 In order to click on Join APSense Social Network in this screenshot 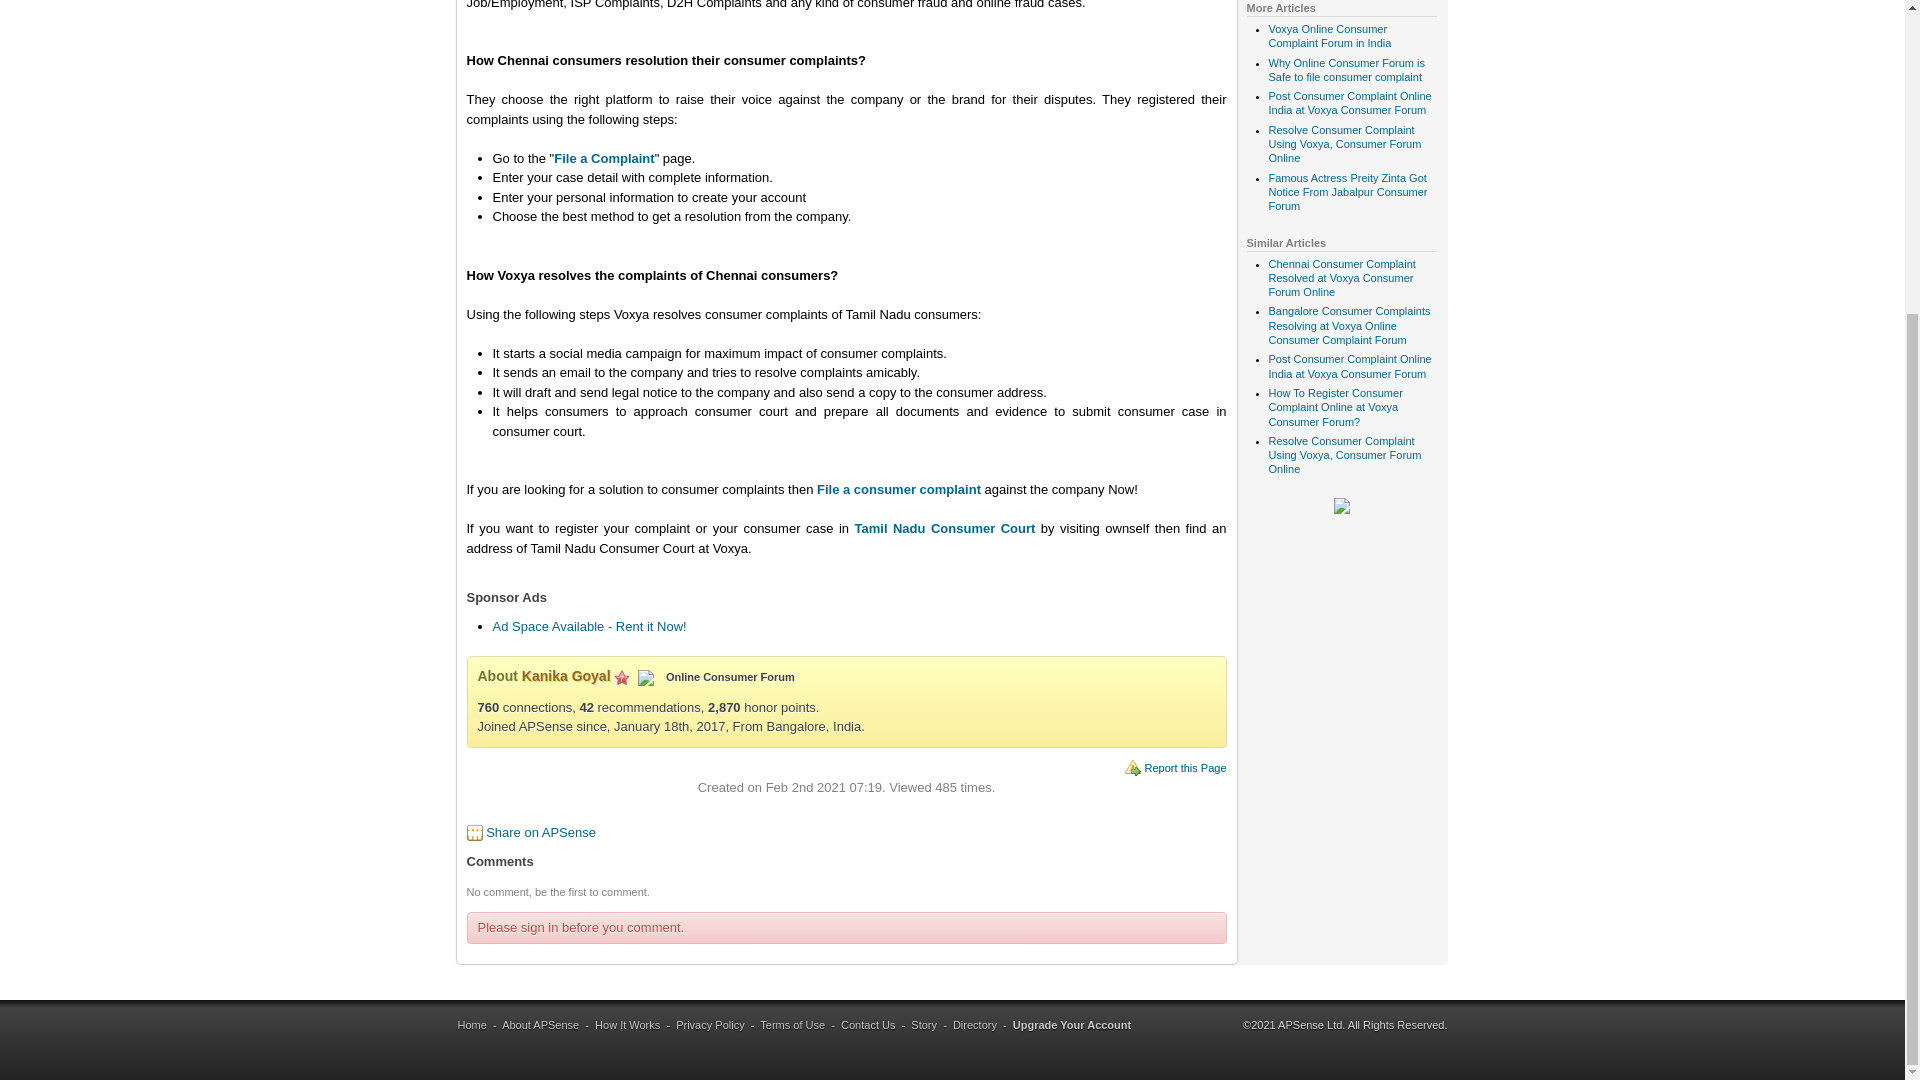, I will do `click(1342, 510)`.